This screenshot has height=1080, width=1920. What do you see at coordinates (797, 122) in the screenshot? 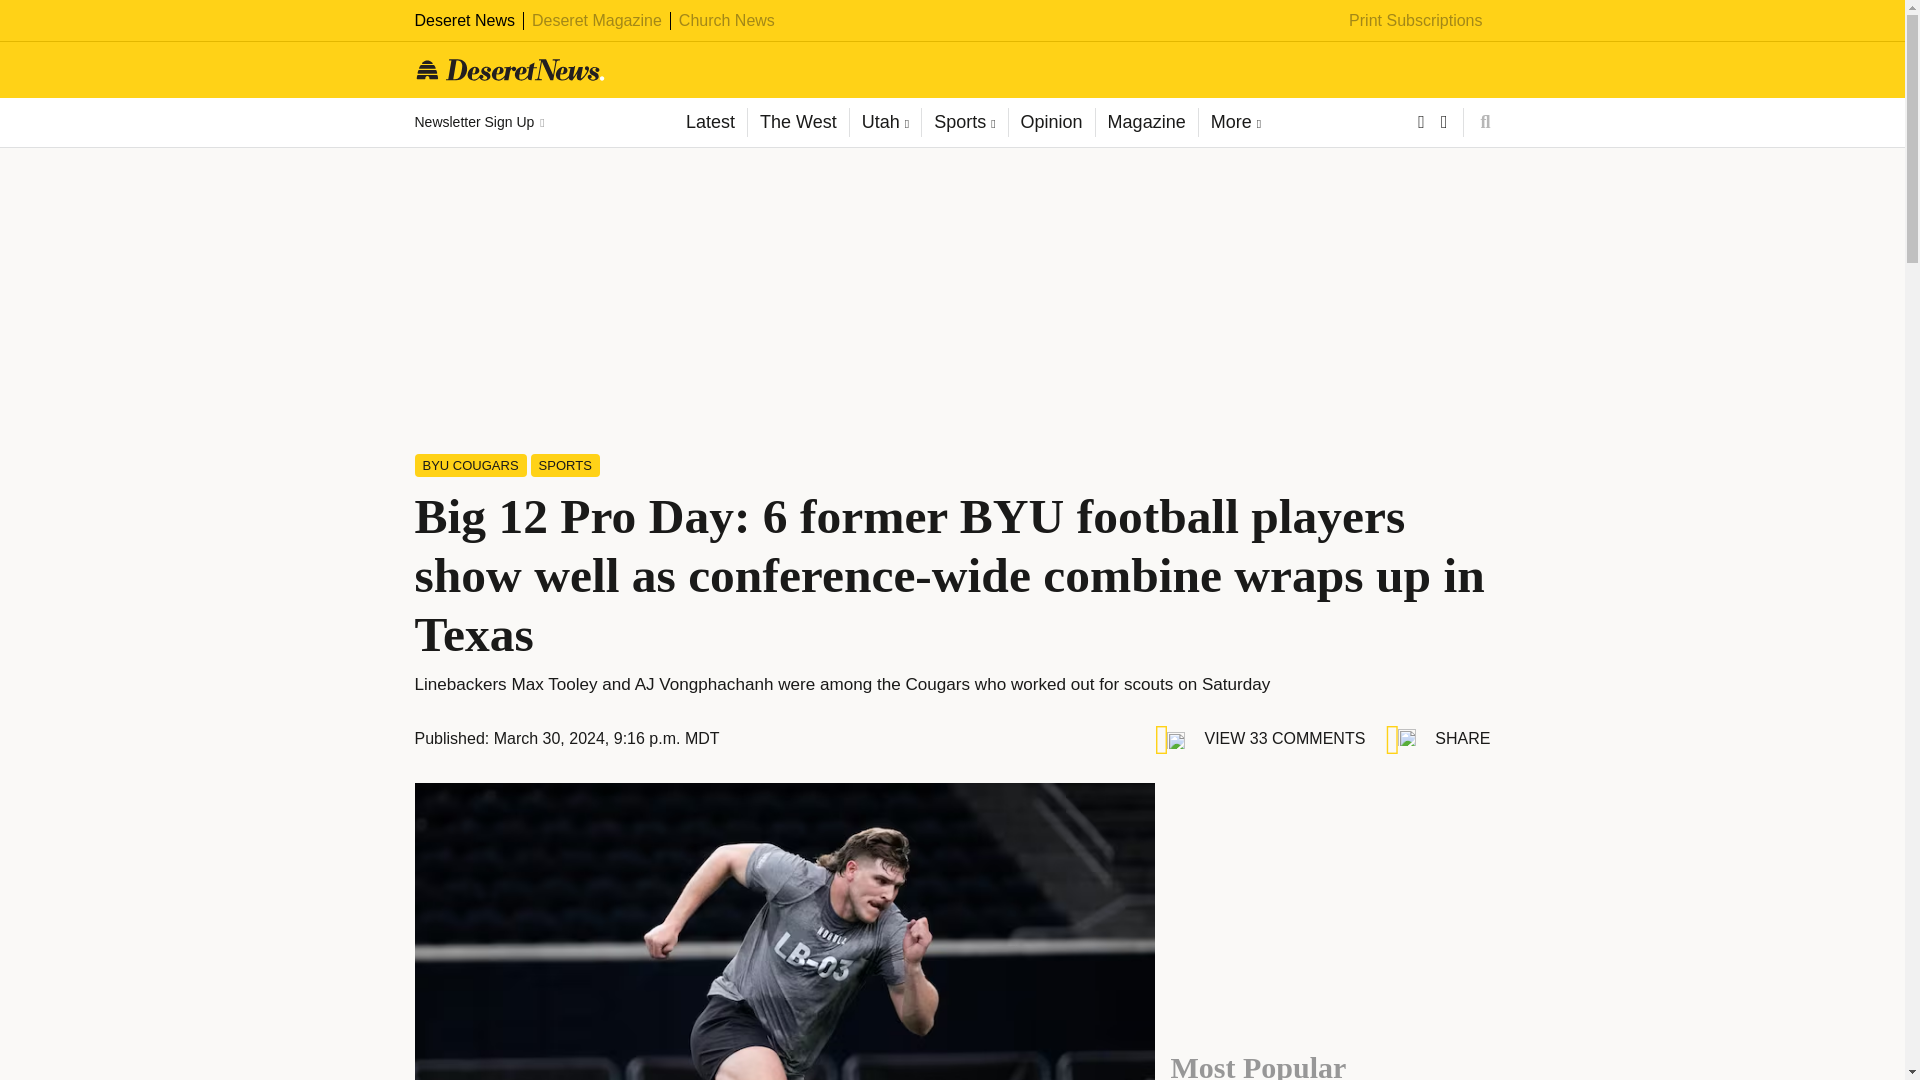
I see `The West` at bounding box center [797, 122].